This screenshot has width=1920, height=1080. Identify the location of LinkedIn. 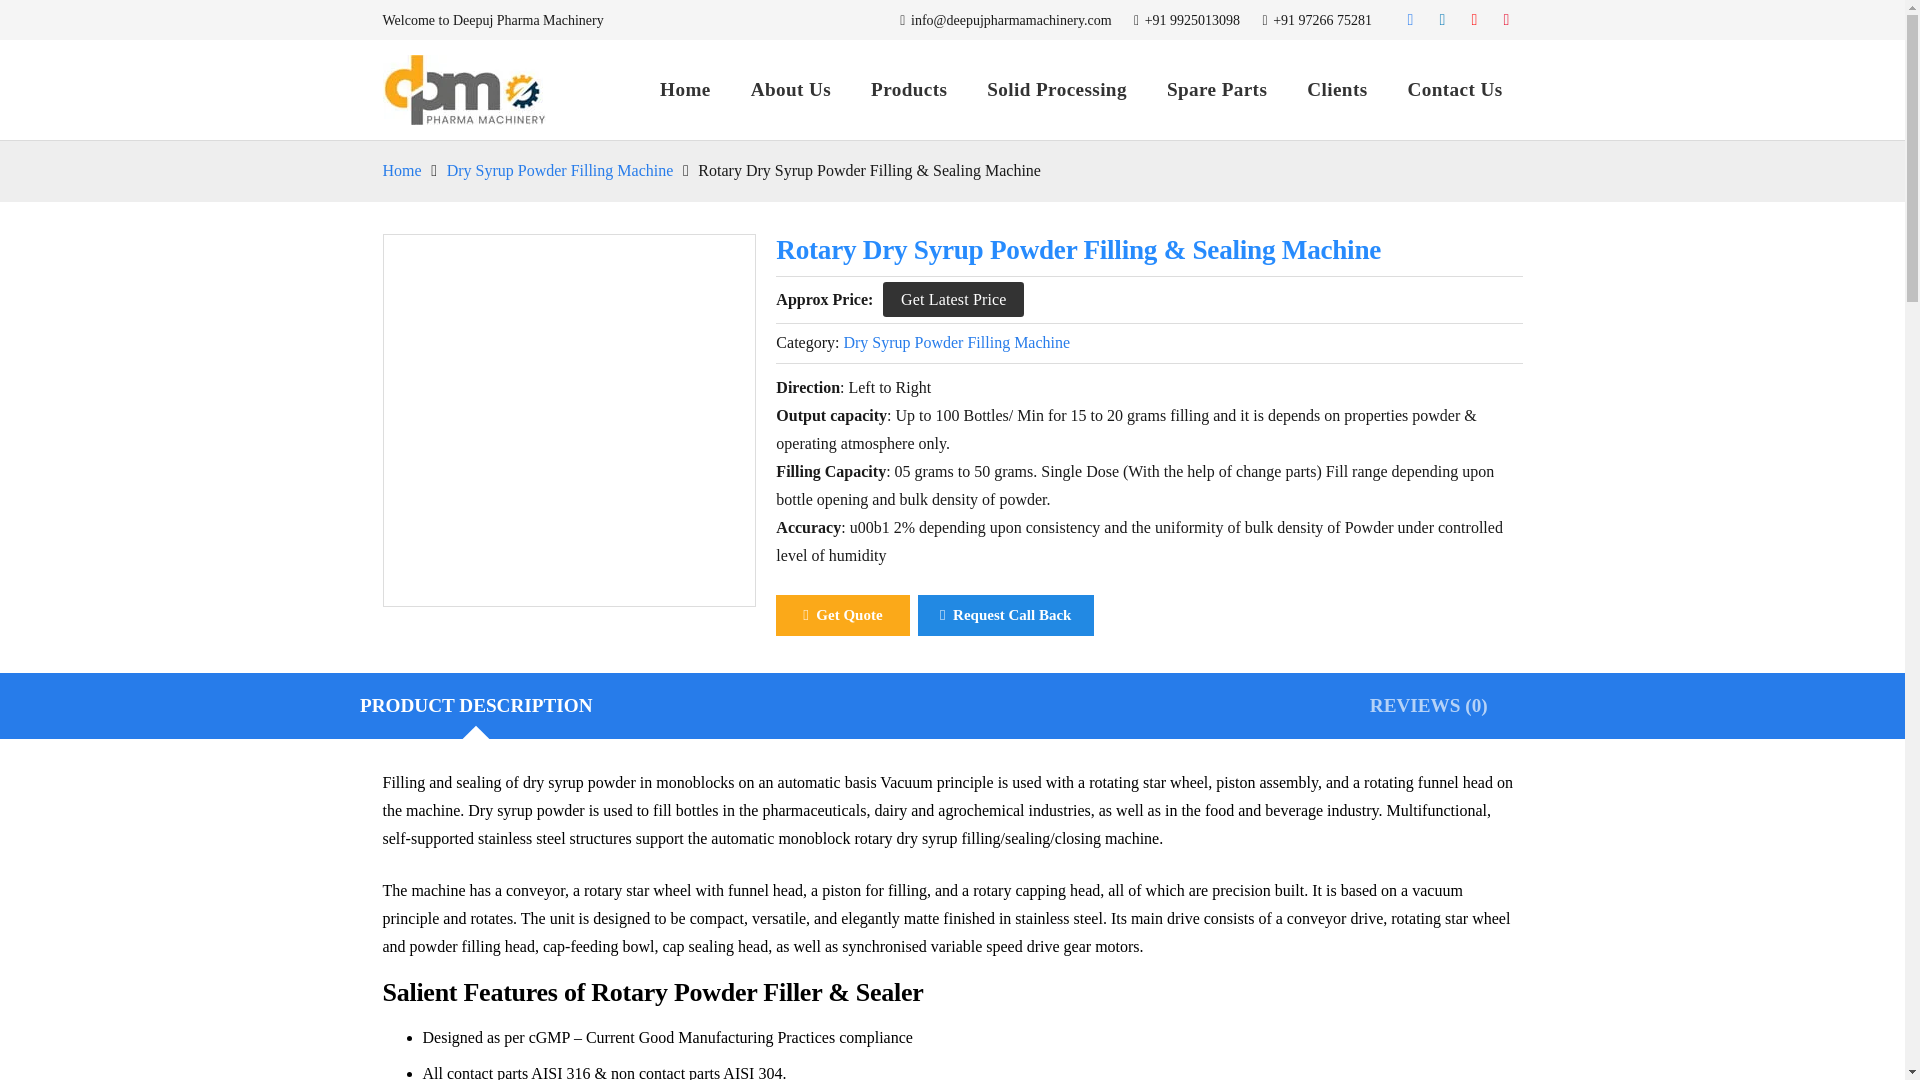
(1442, 20).